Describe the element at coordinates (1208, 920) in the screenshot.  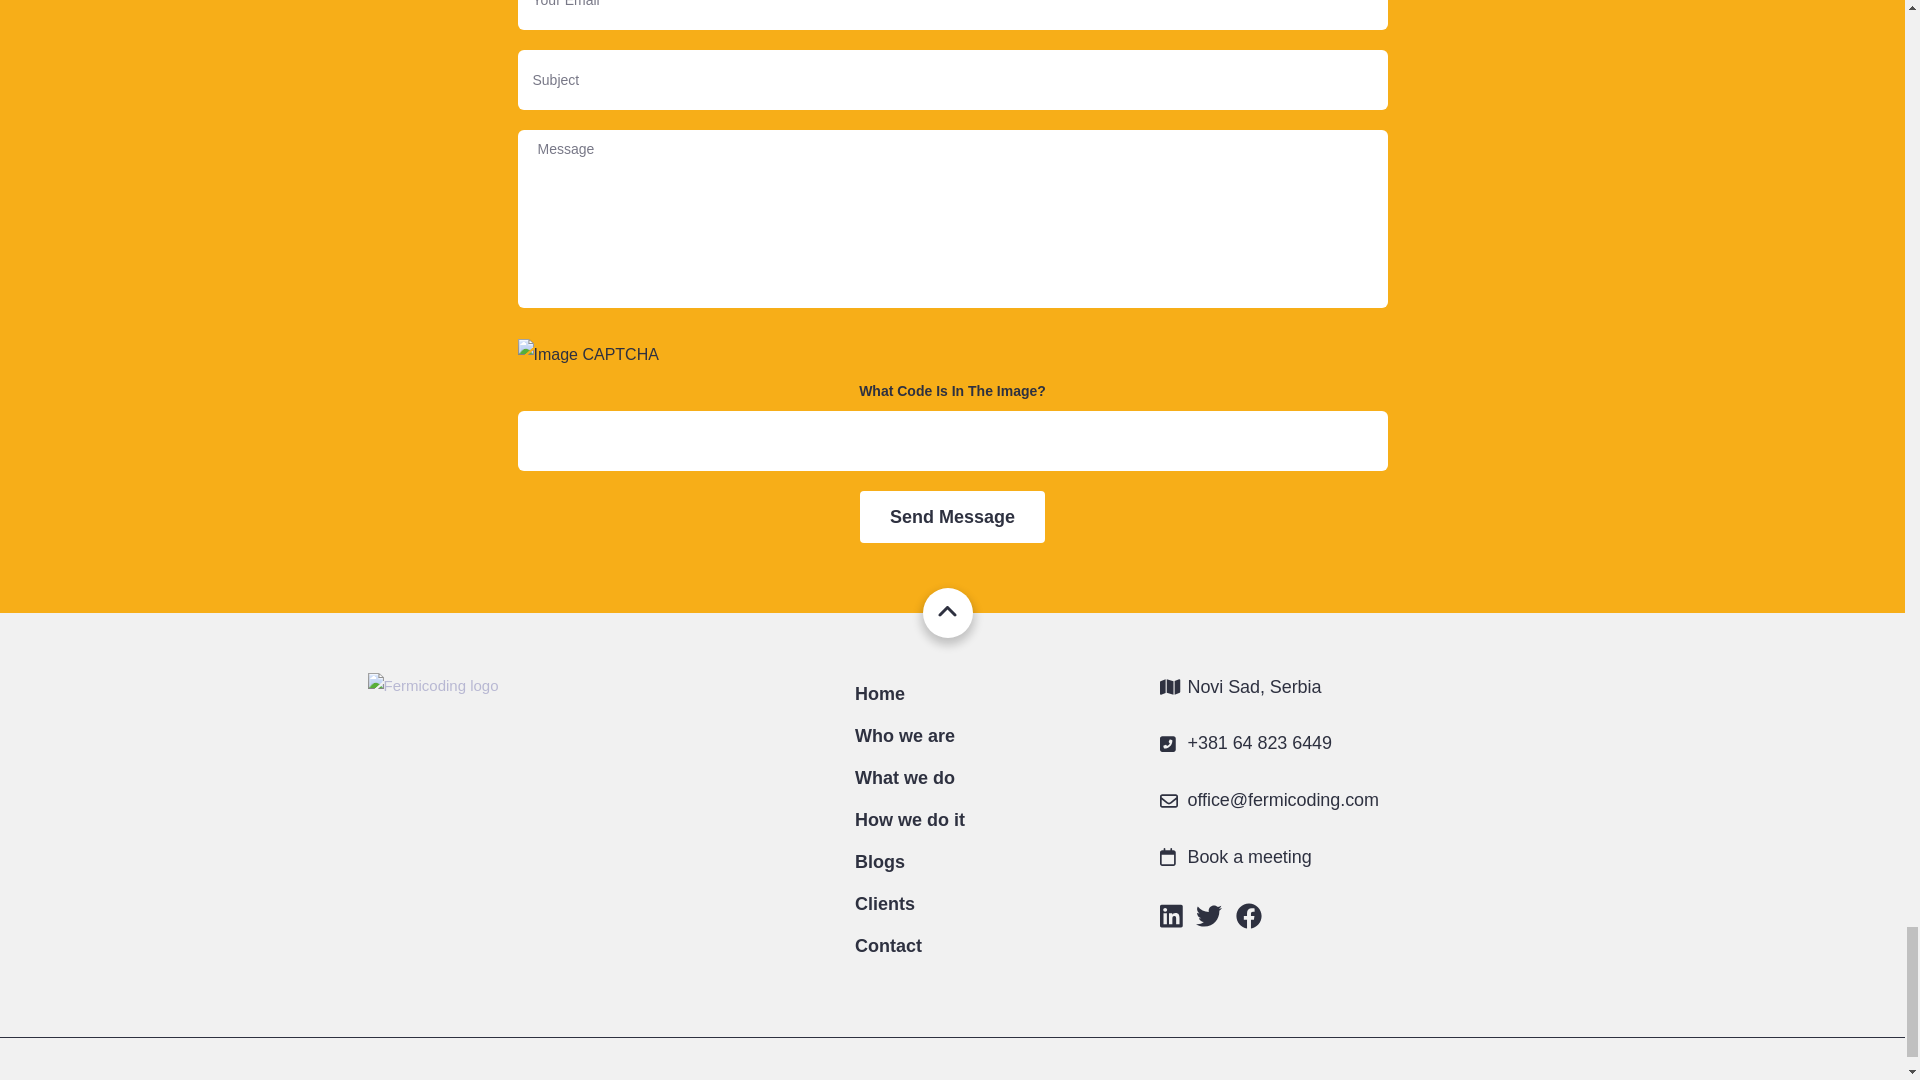
I see `Follow us on Twitter` at that location.